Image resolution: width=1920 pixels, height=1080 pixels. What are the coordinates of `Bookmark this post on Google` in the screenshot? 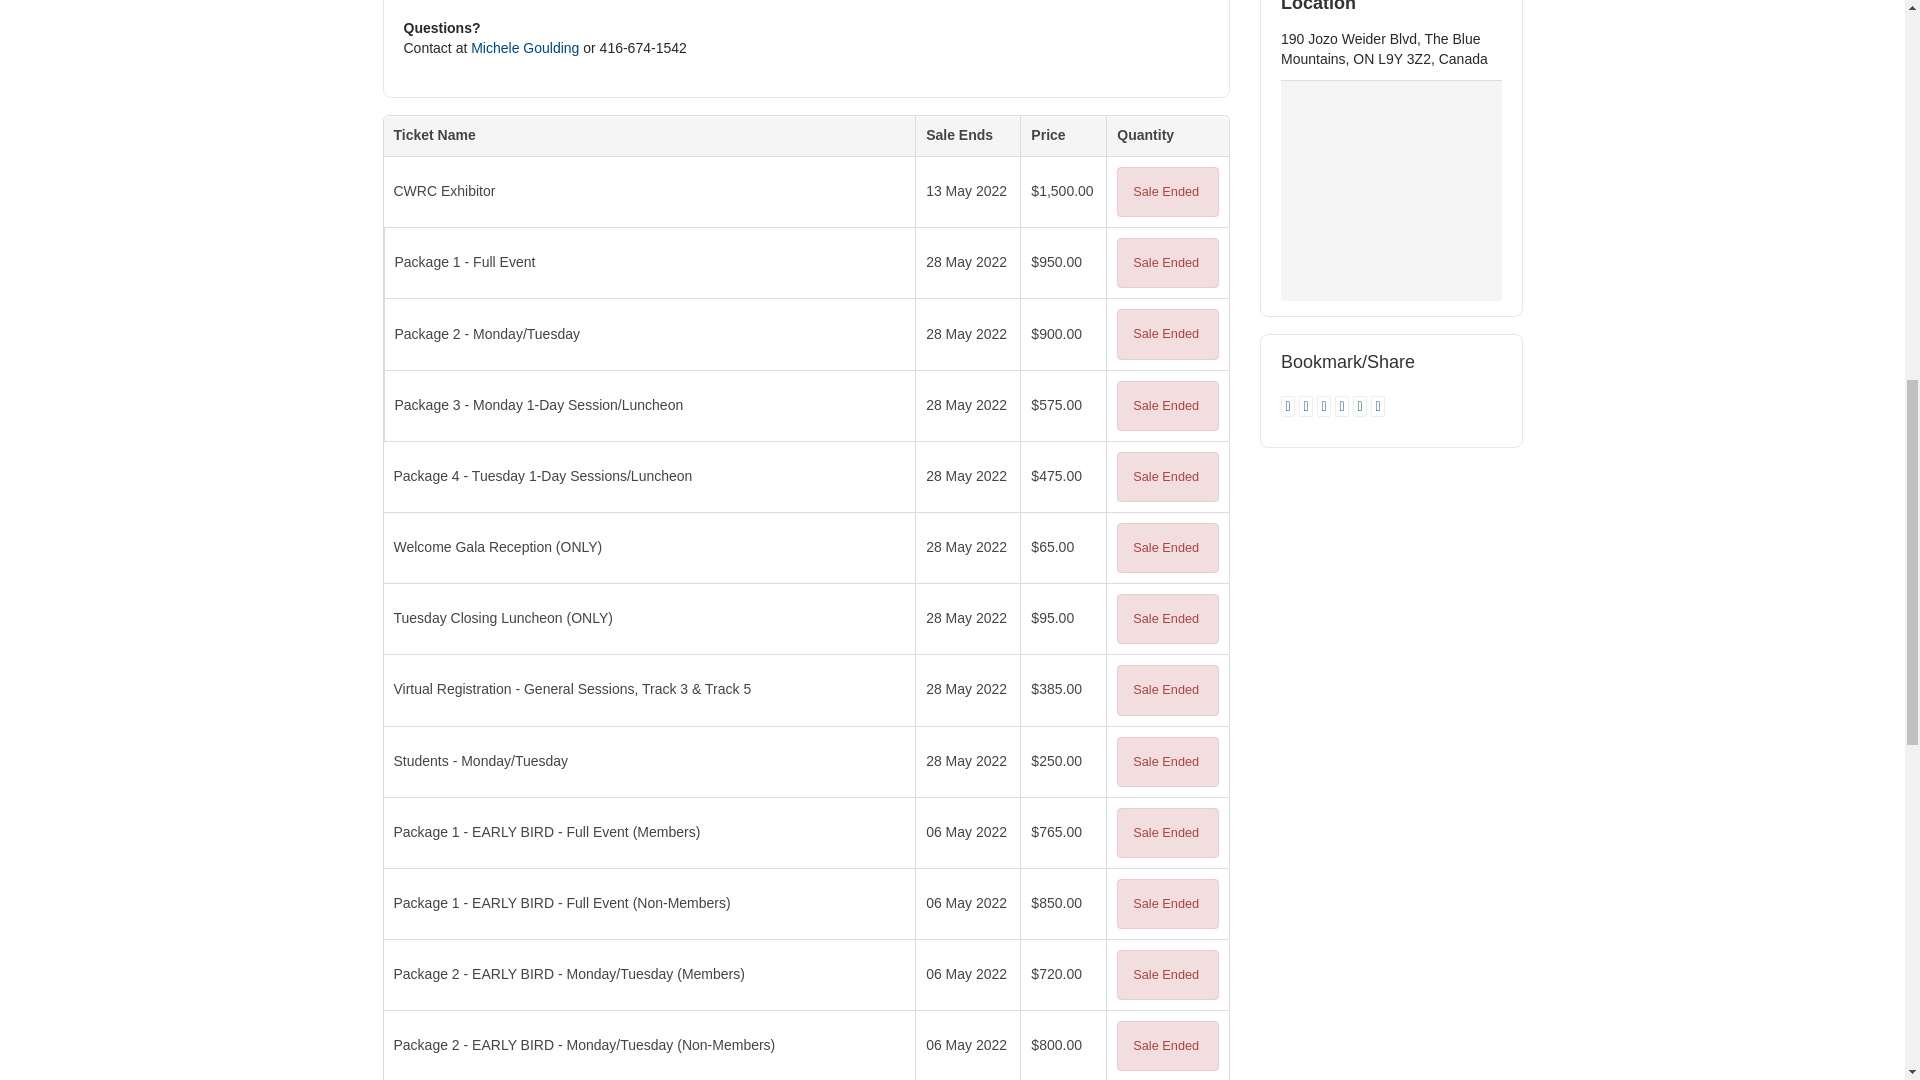 It's located at (1326, 406).